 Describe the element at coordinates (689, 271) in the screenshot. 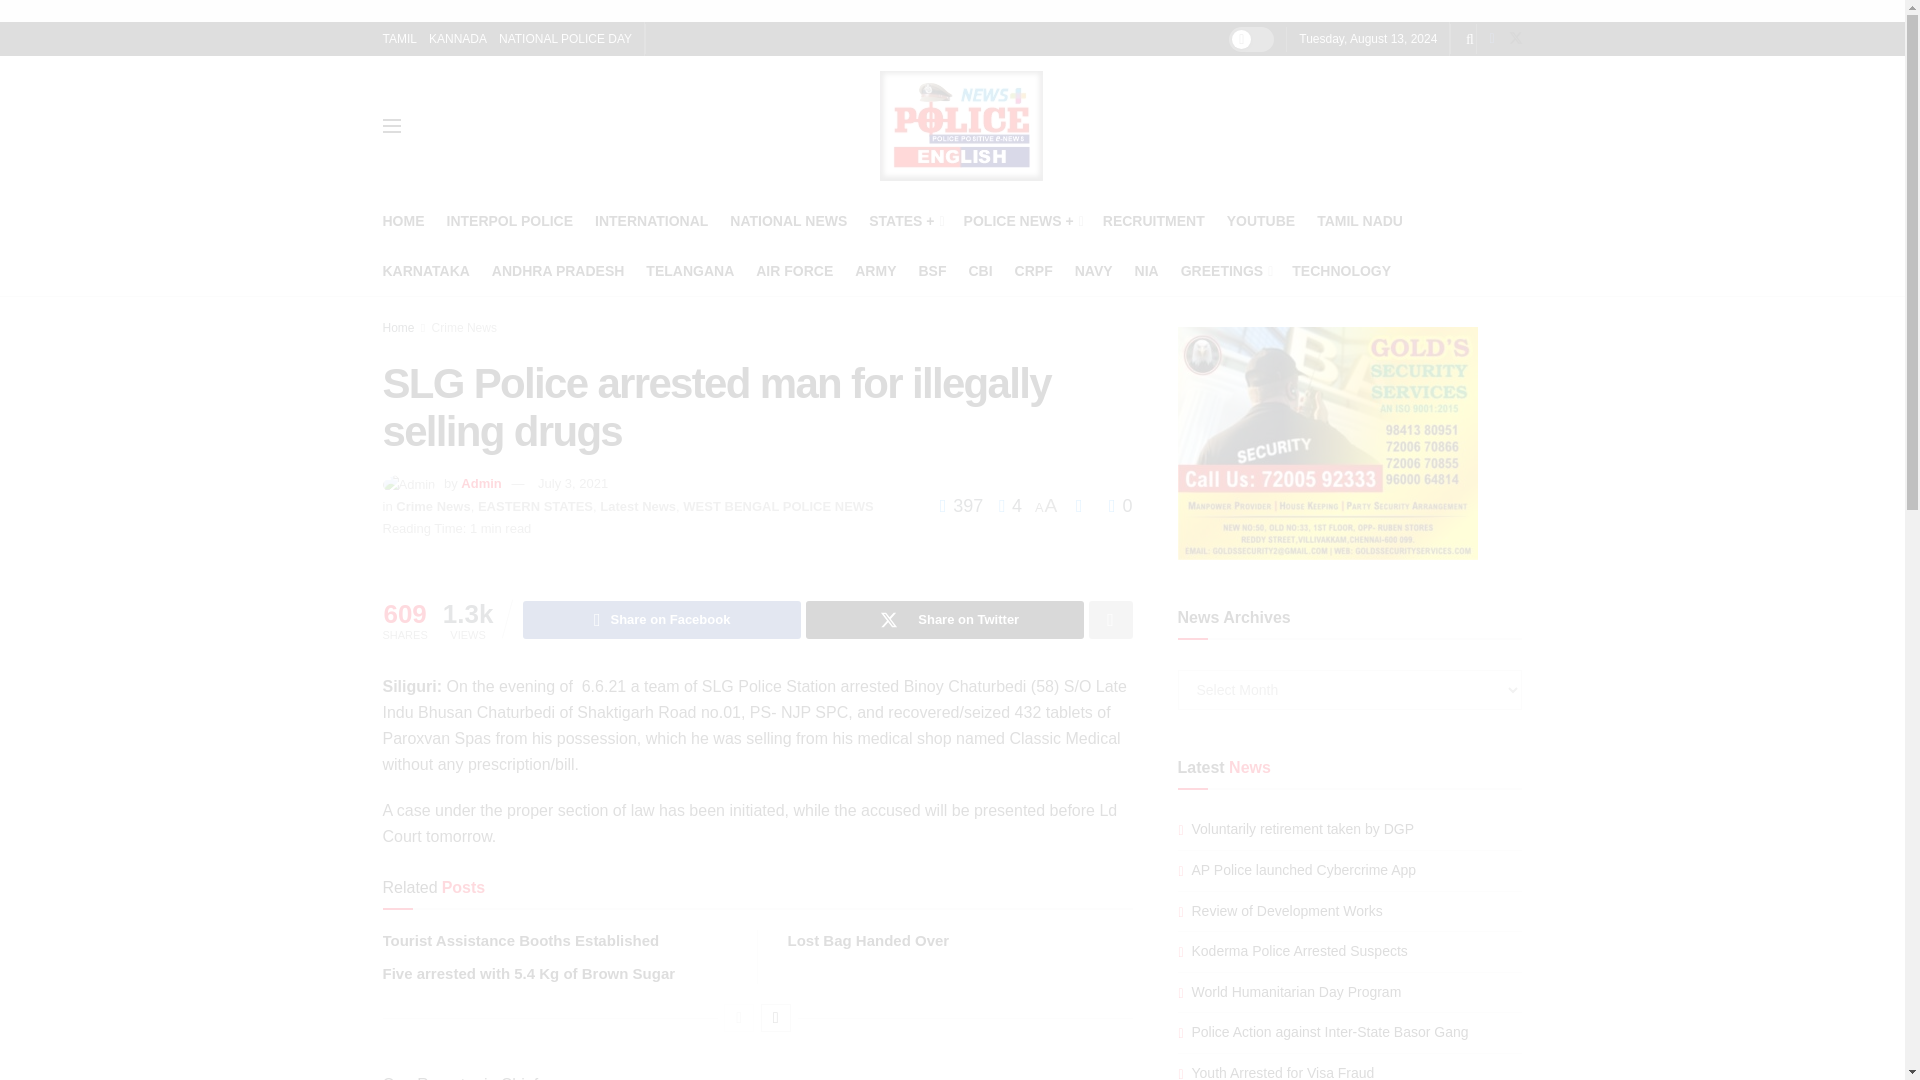

I see `TELANGANA` at that location.